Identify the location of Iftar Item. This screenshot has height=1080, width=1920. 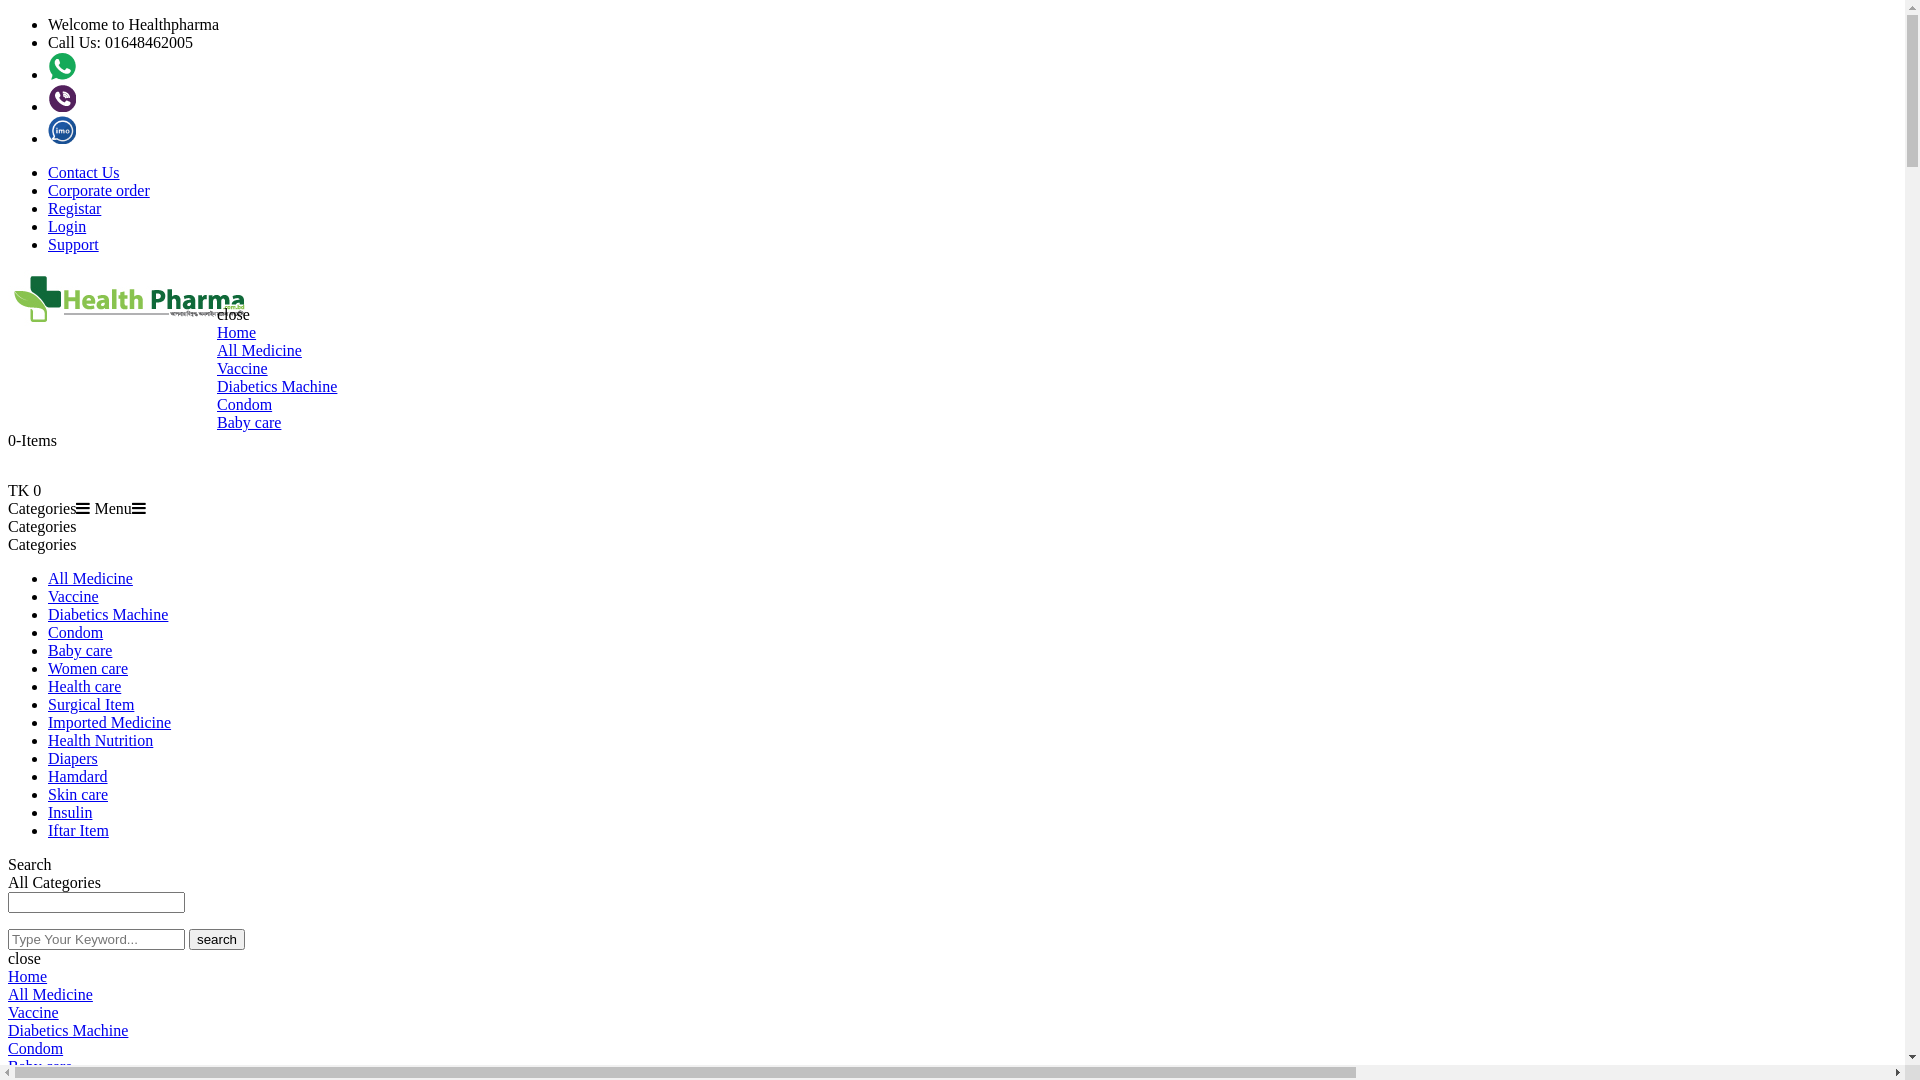
(78, 830).